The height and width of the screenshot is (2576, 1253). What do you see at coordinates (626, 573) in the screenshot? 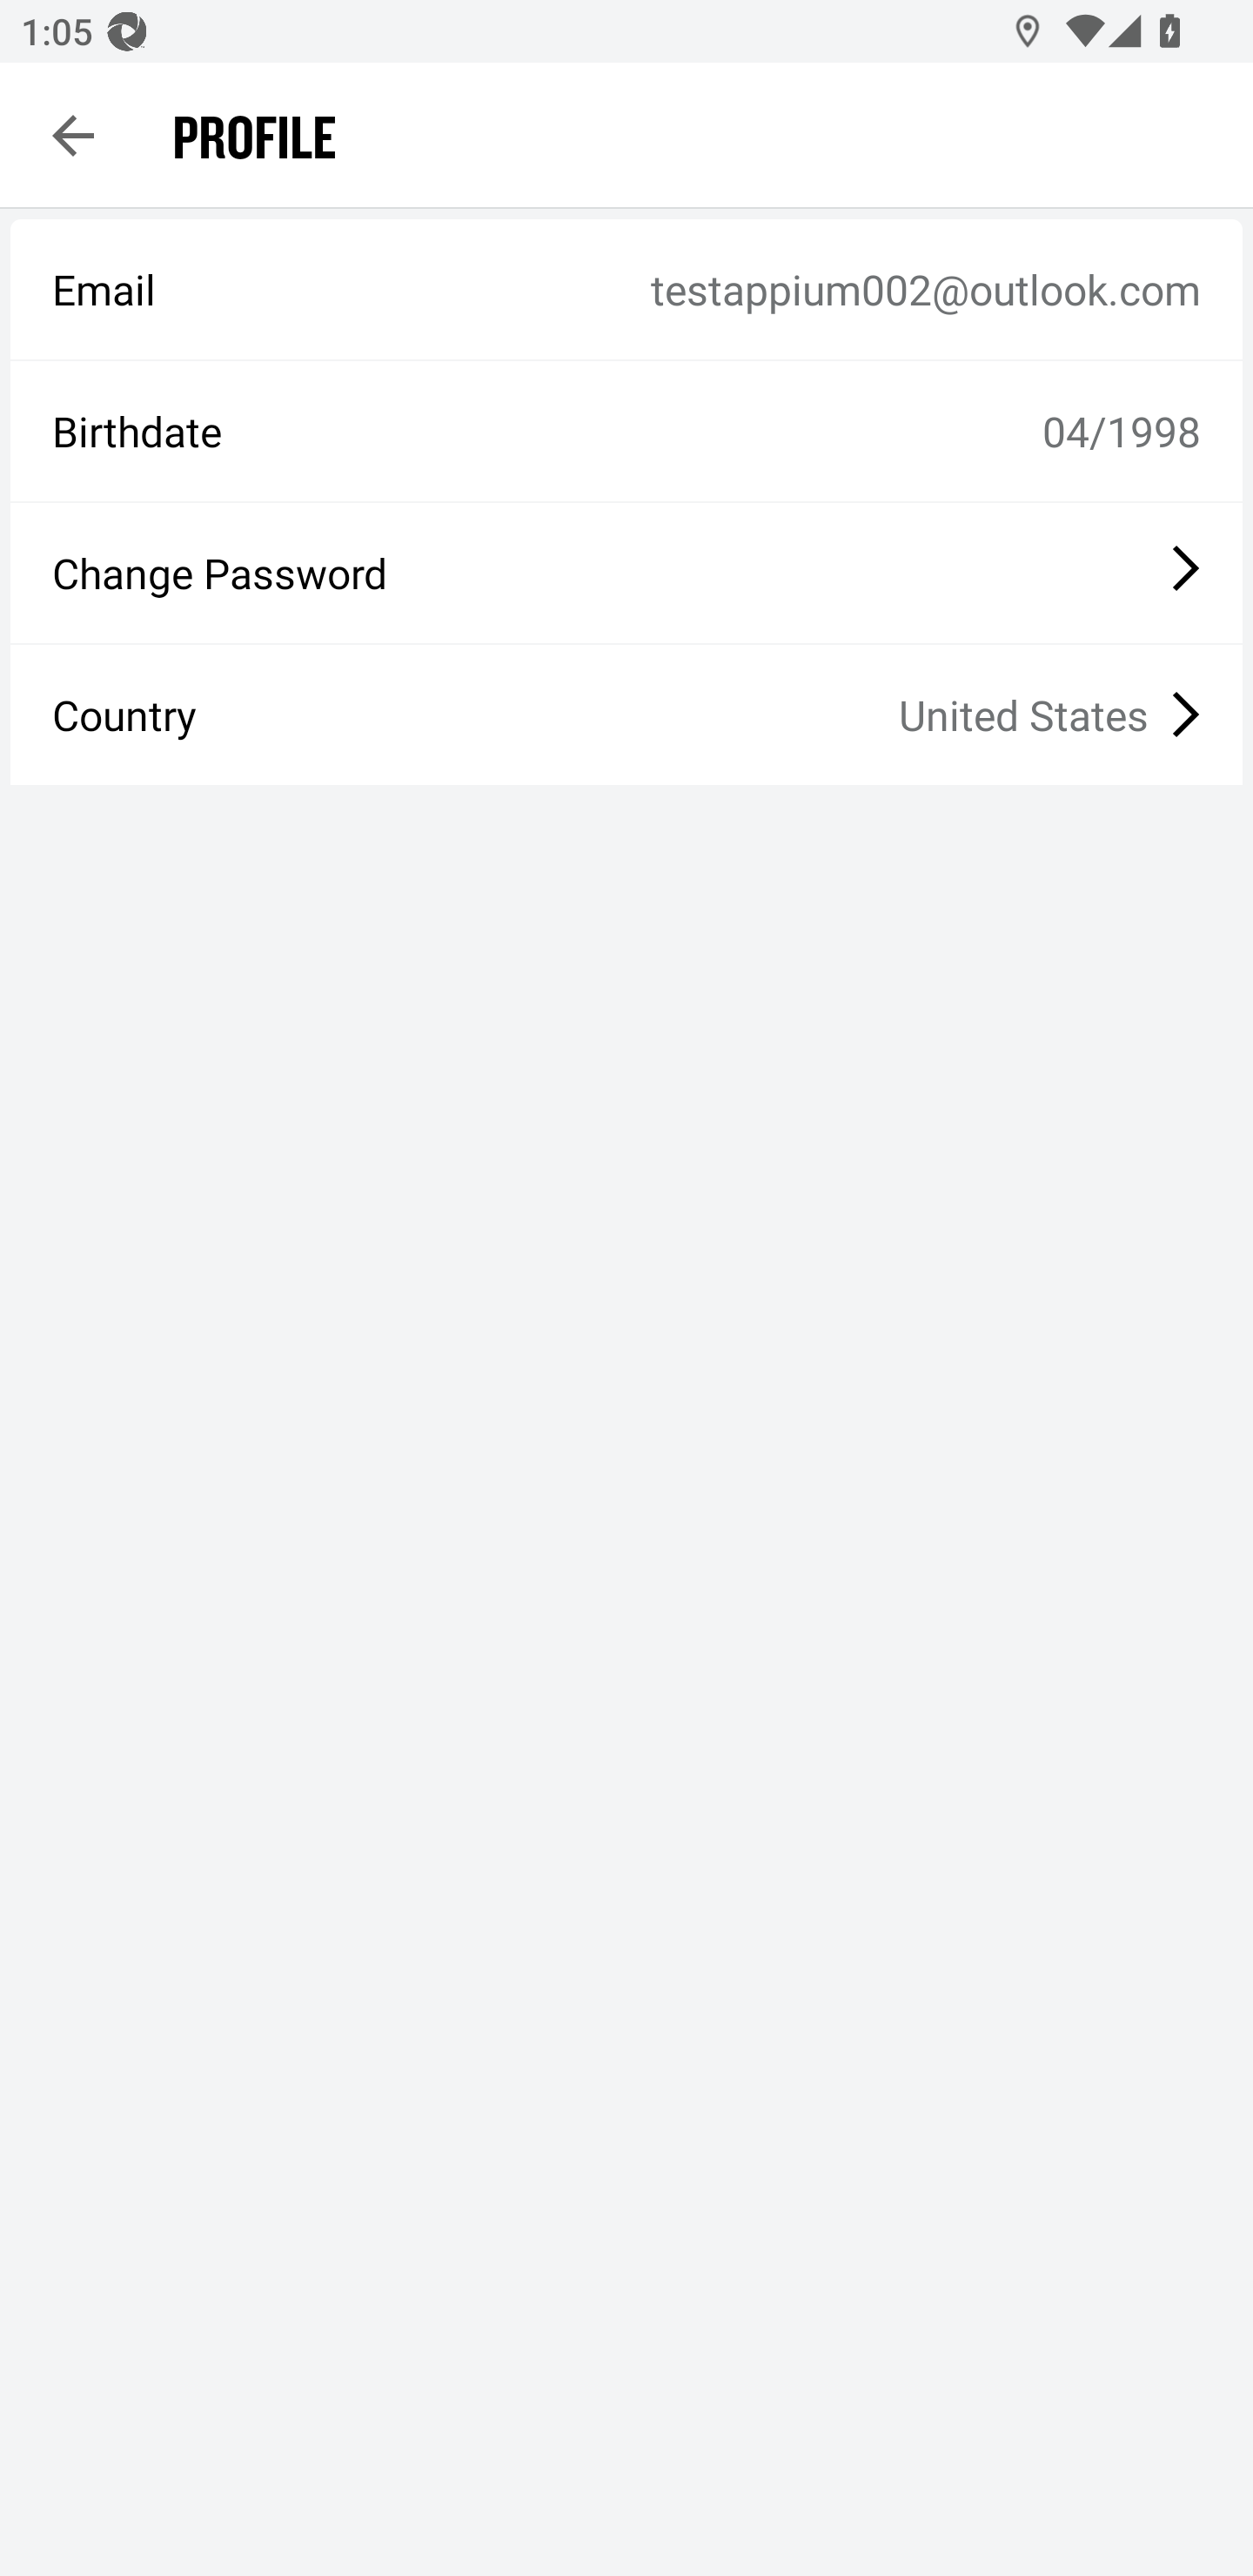
I see `Change Password` at bounding box center [626, 573].